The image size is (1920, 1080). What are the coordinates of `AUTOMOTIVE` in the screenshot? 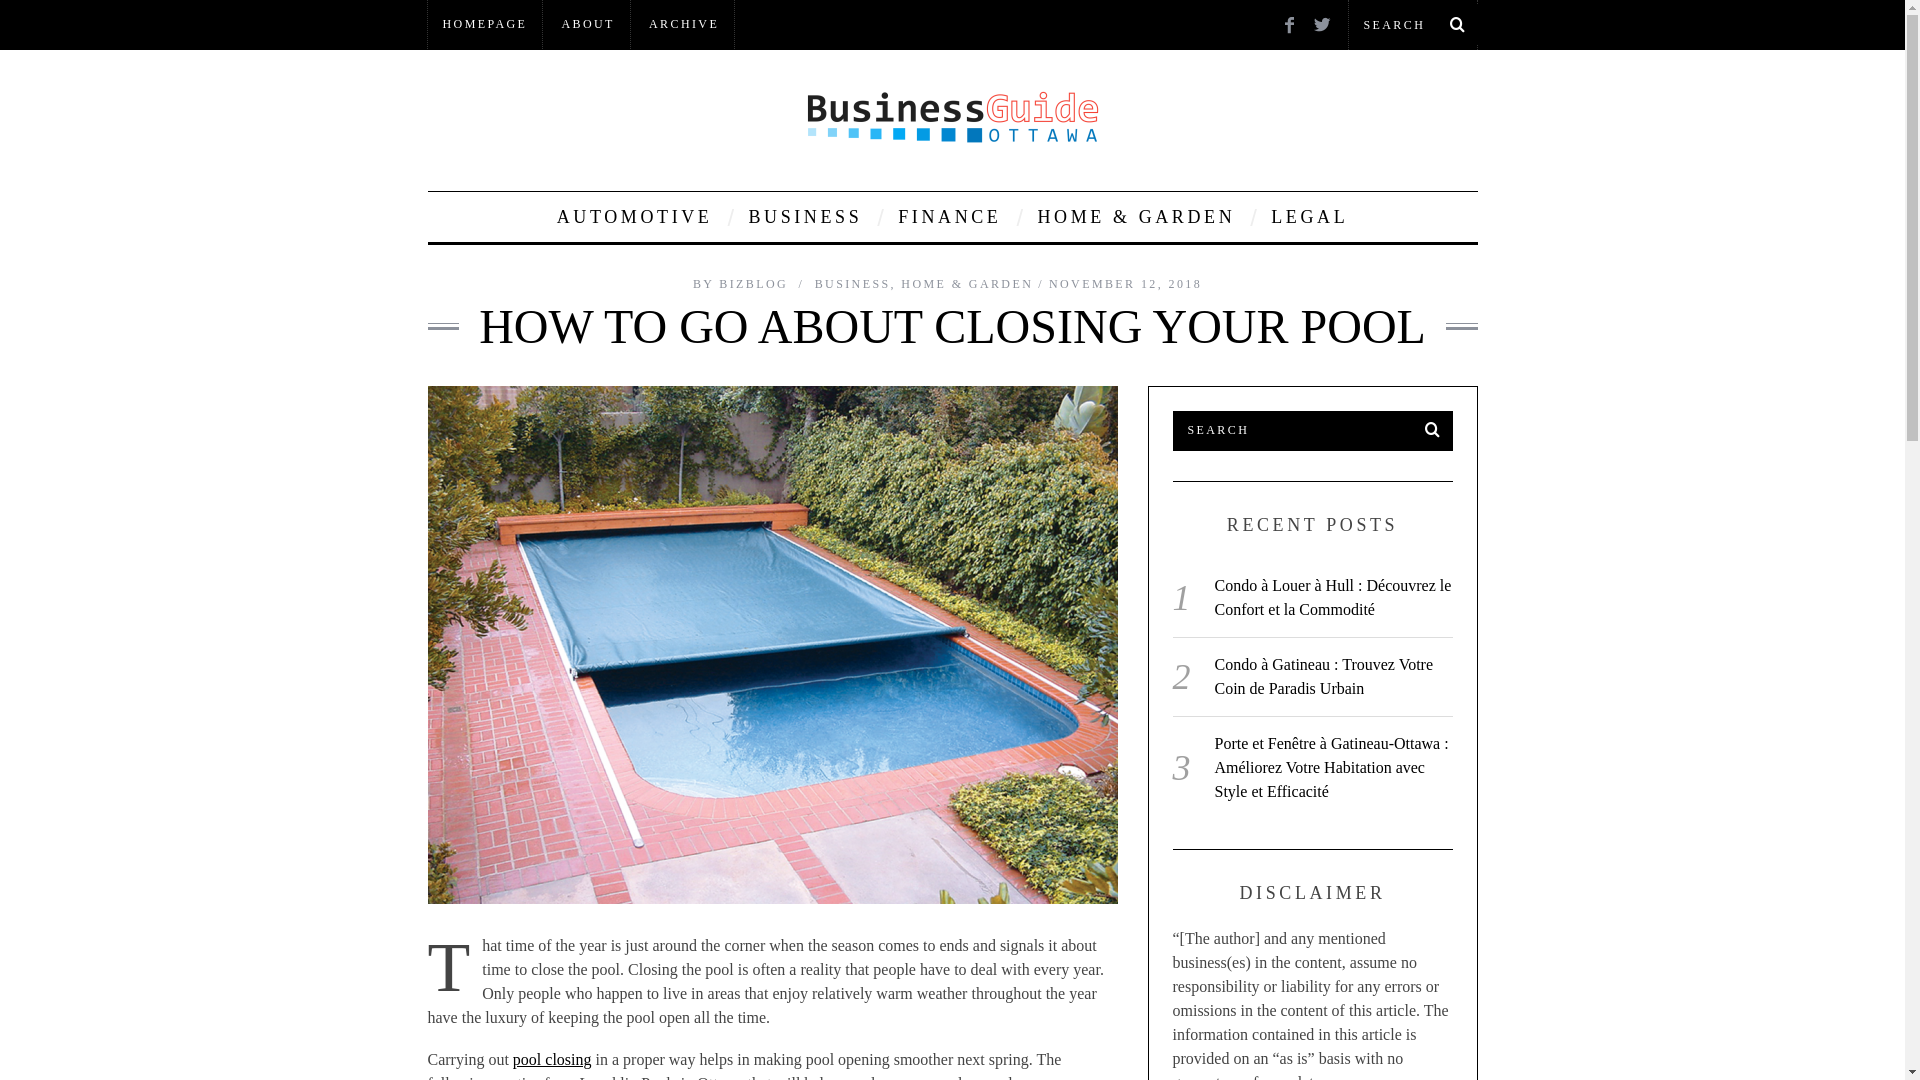 It's located at (634, 216).